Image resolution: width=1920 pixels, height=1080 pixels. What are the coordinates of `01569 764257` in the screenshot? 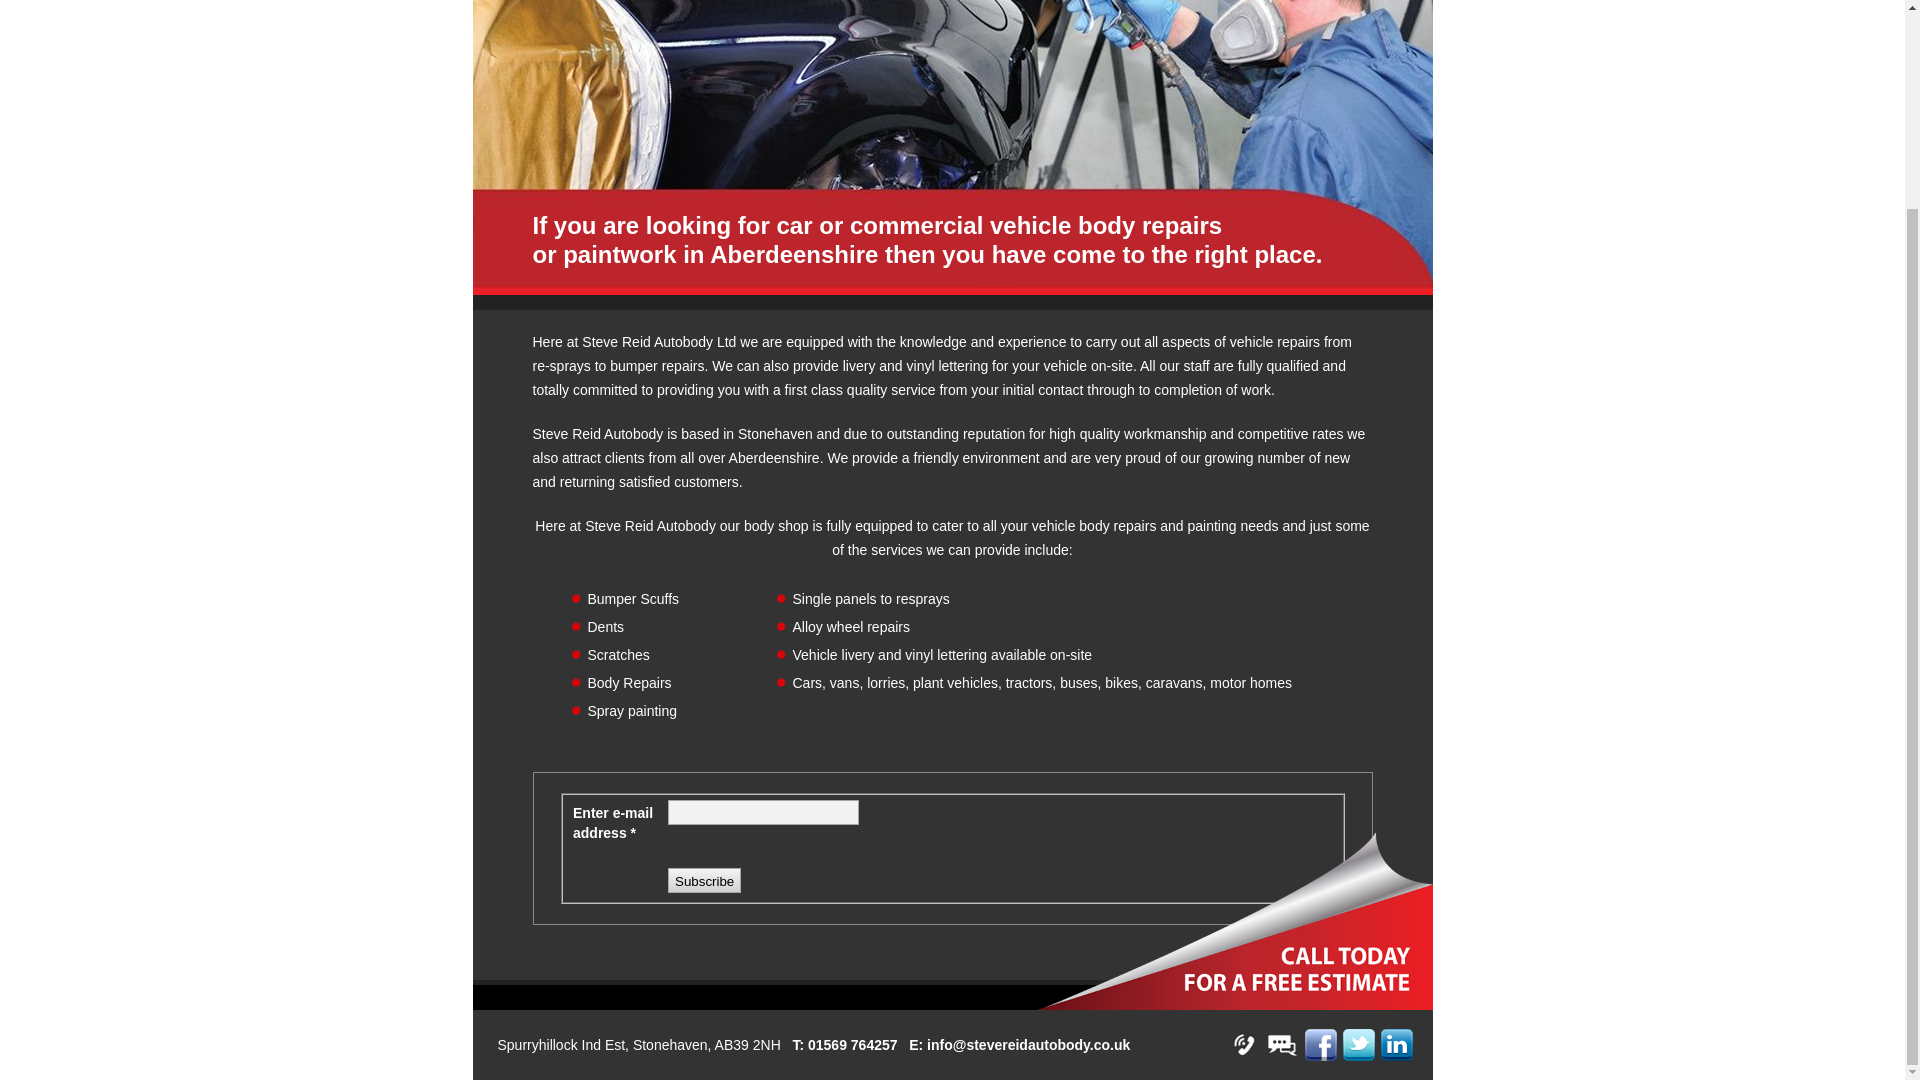 It's located at (853, 1044).